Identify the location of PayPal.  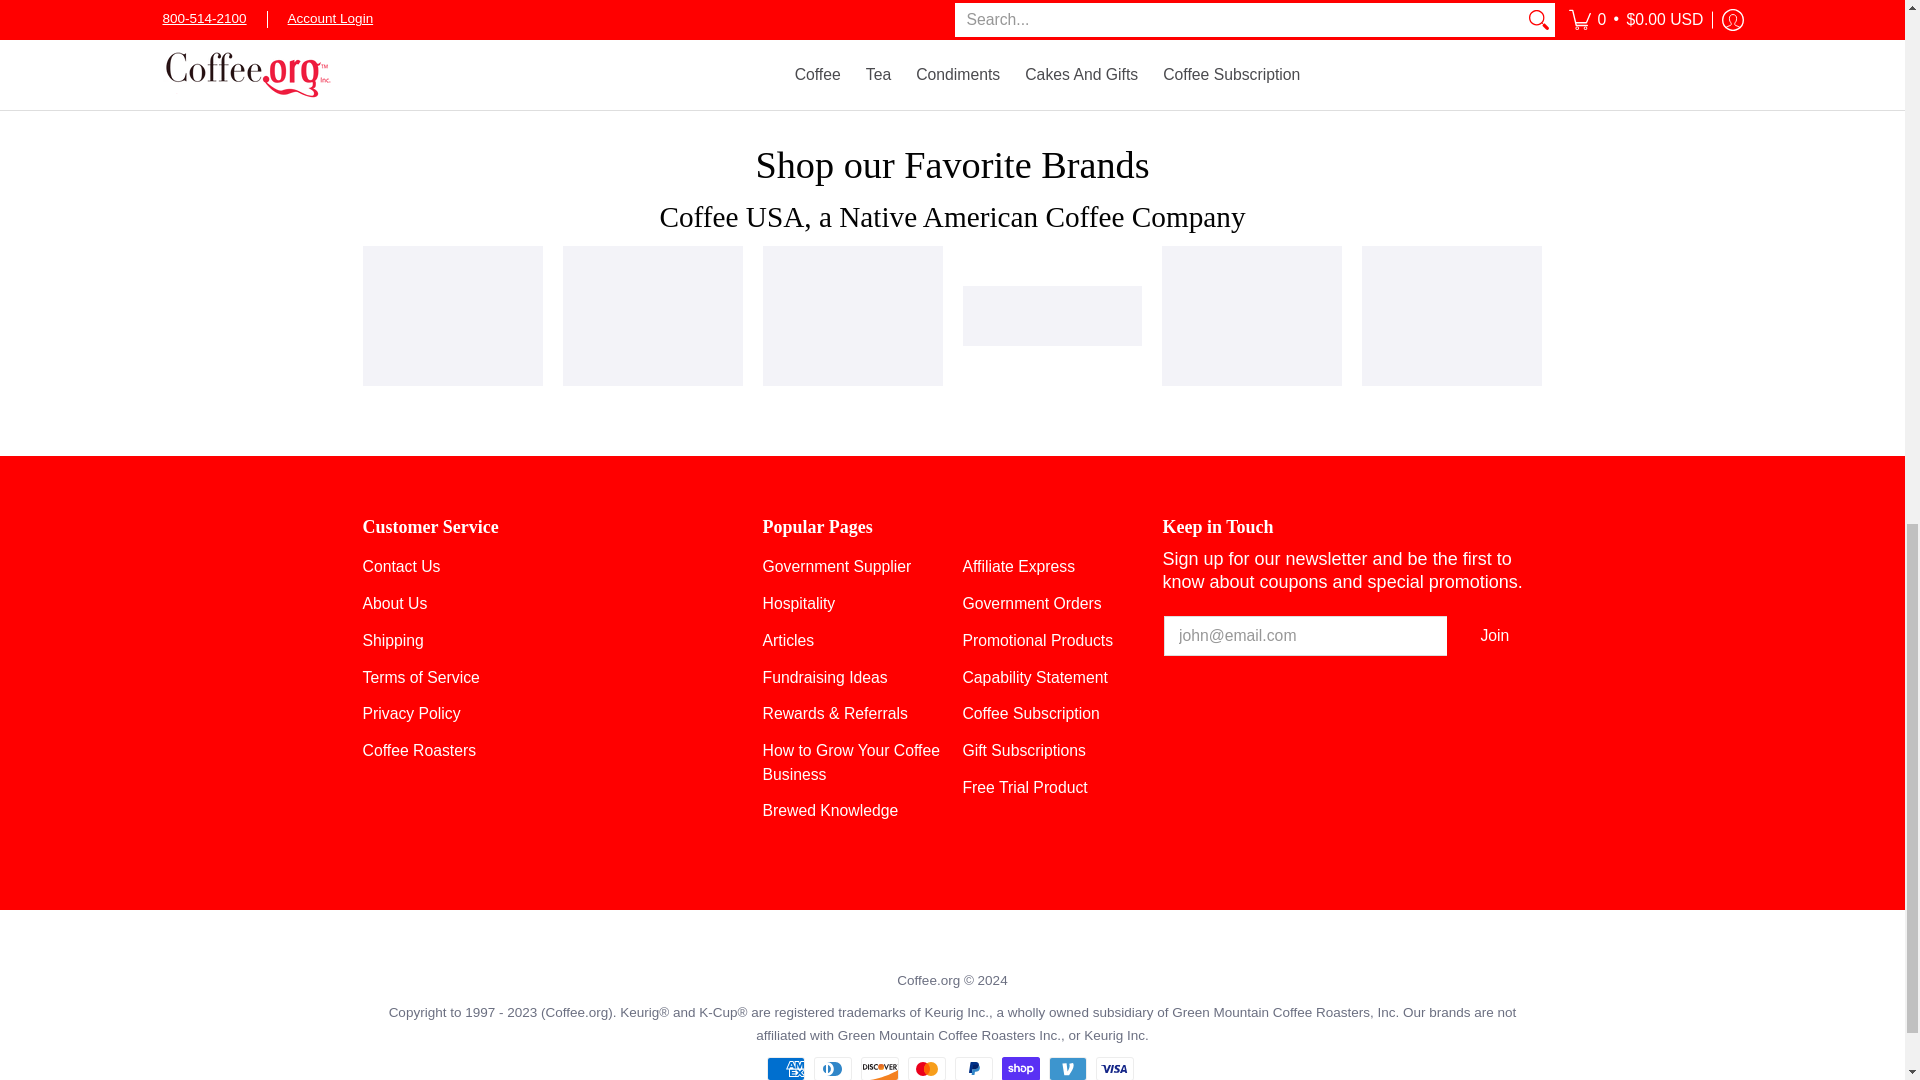
(973, 1068).